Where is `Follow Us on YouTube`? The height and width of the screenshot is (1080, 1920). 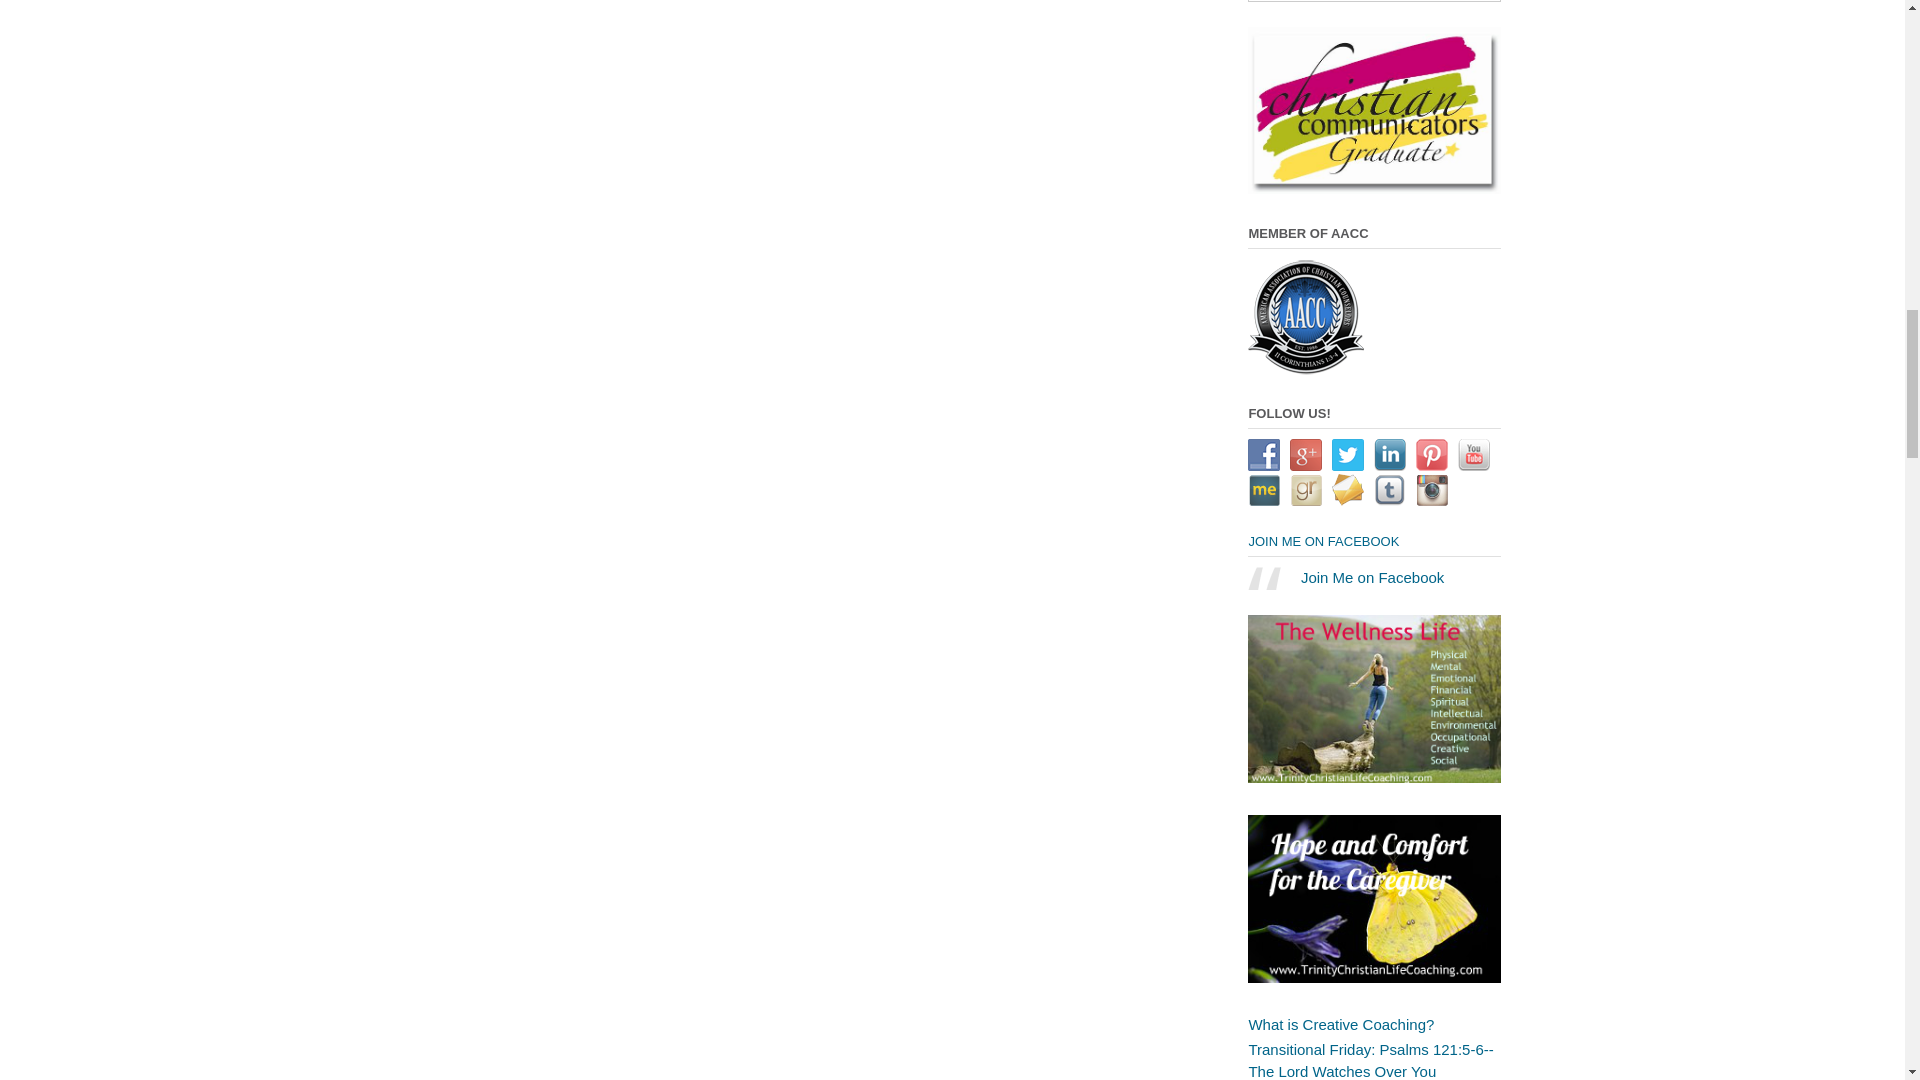
Follow Us on YouTube is located at coordinates (1473, 454).